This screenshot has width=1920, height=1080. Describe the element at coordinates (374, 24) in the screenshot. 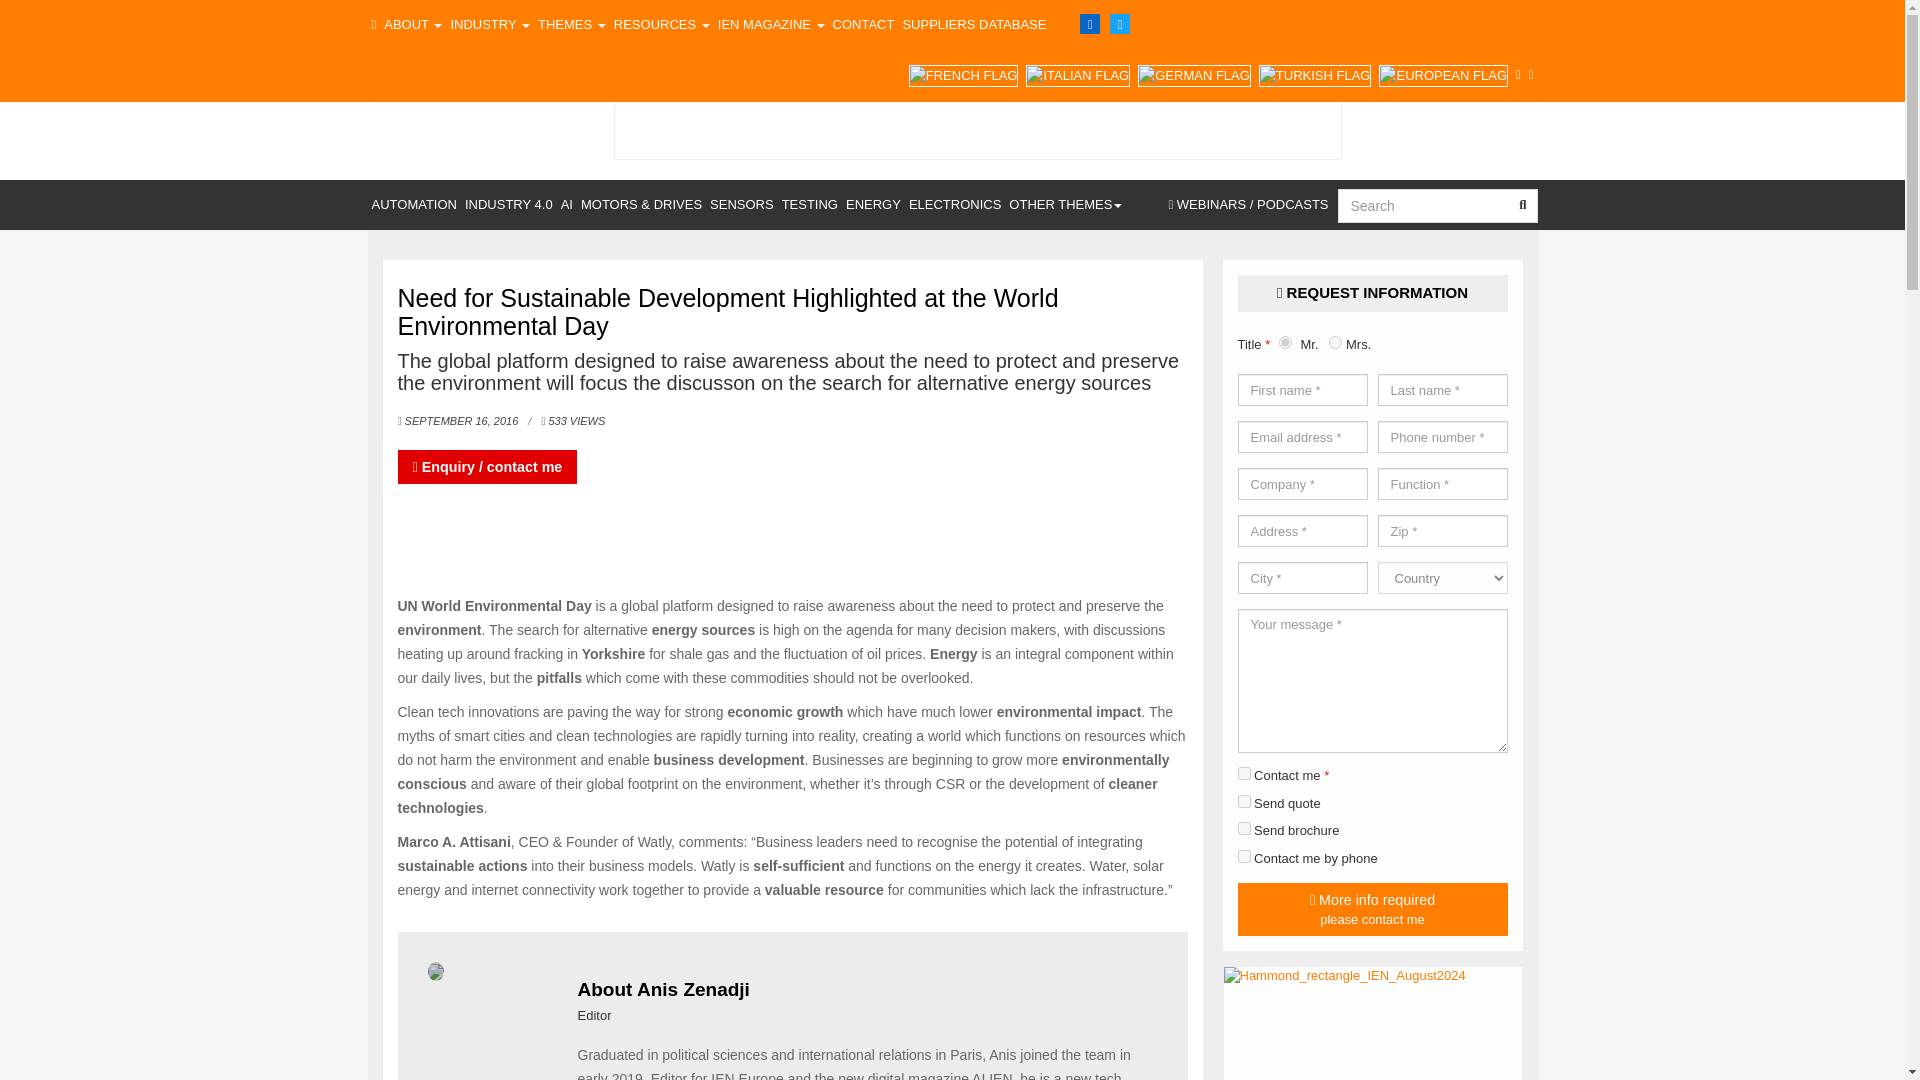

I see `Home` at that location.